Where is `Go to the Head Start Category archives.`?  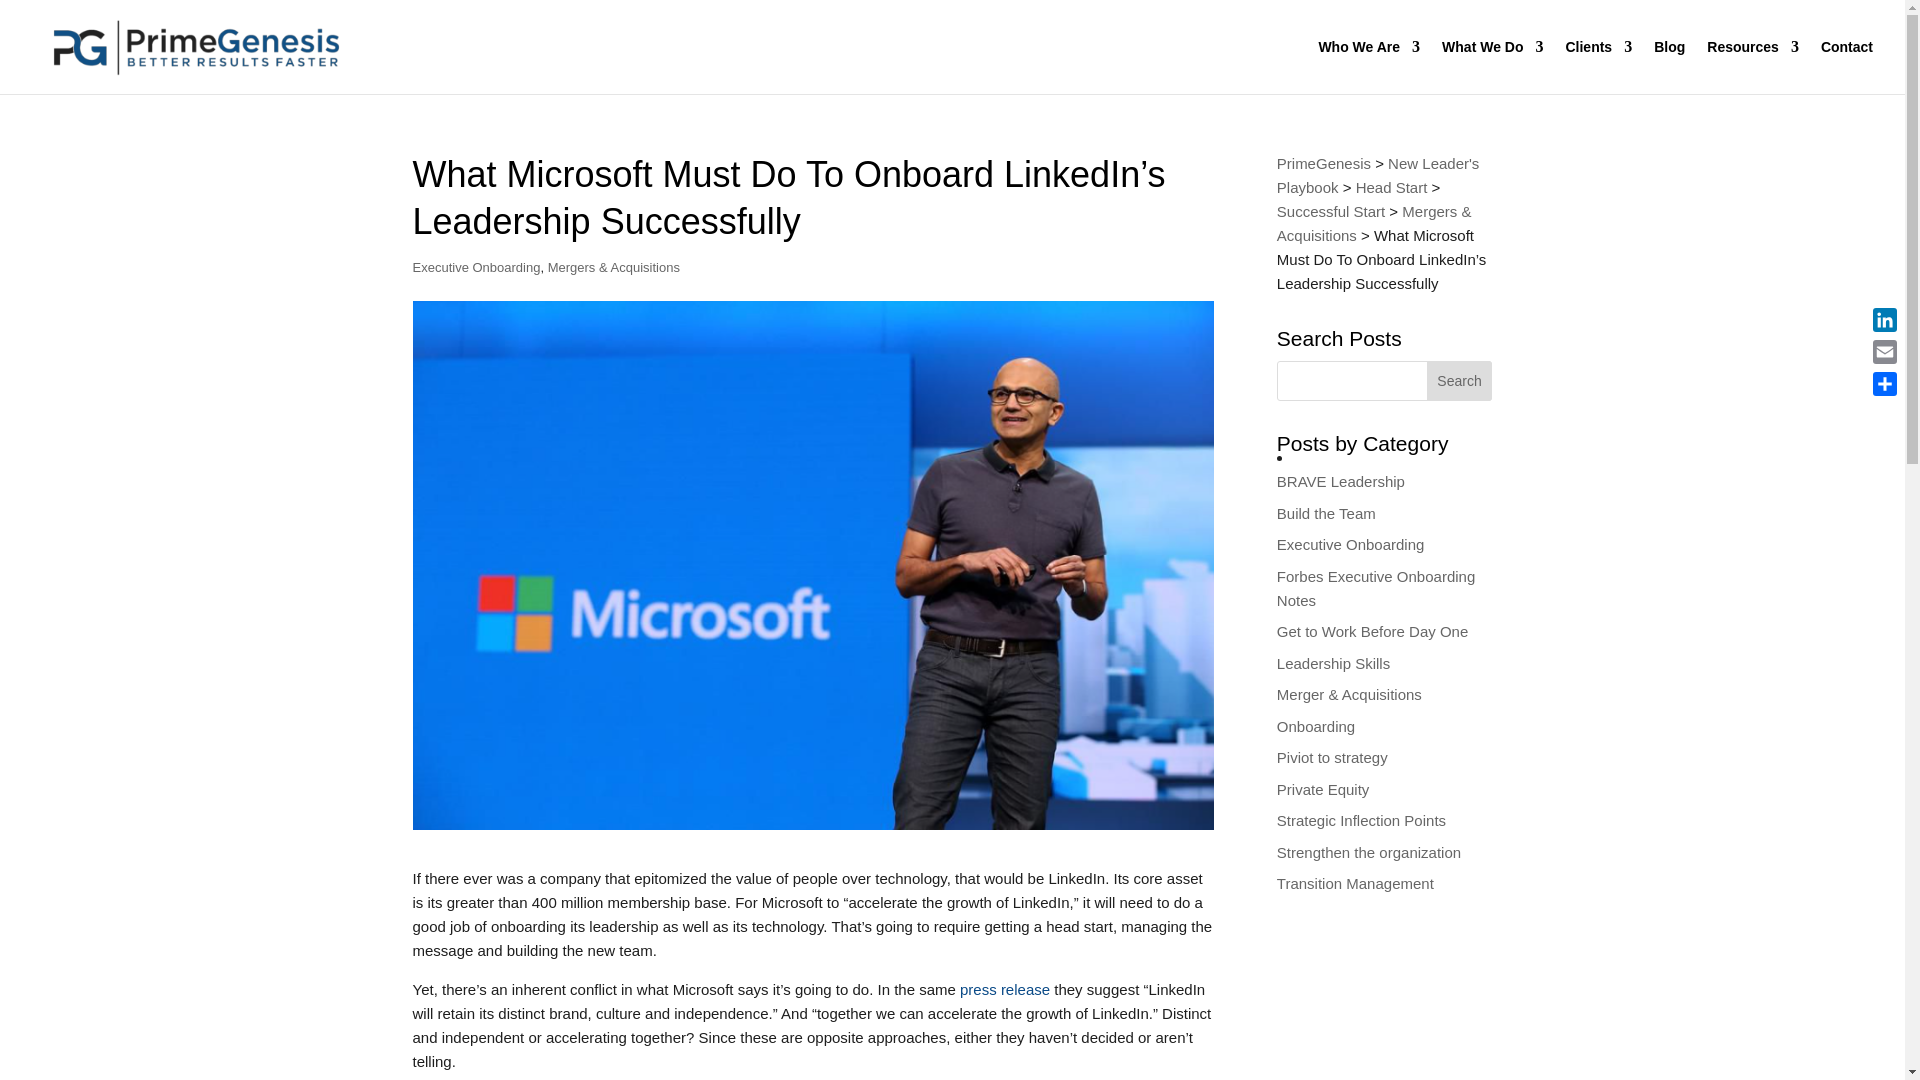 Go to the Head Start Category archives. is located at coordinates (1392, 187).